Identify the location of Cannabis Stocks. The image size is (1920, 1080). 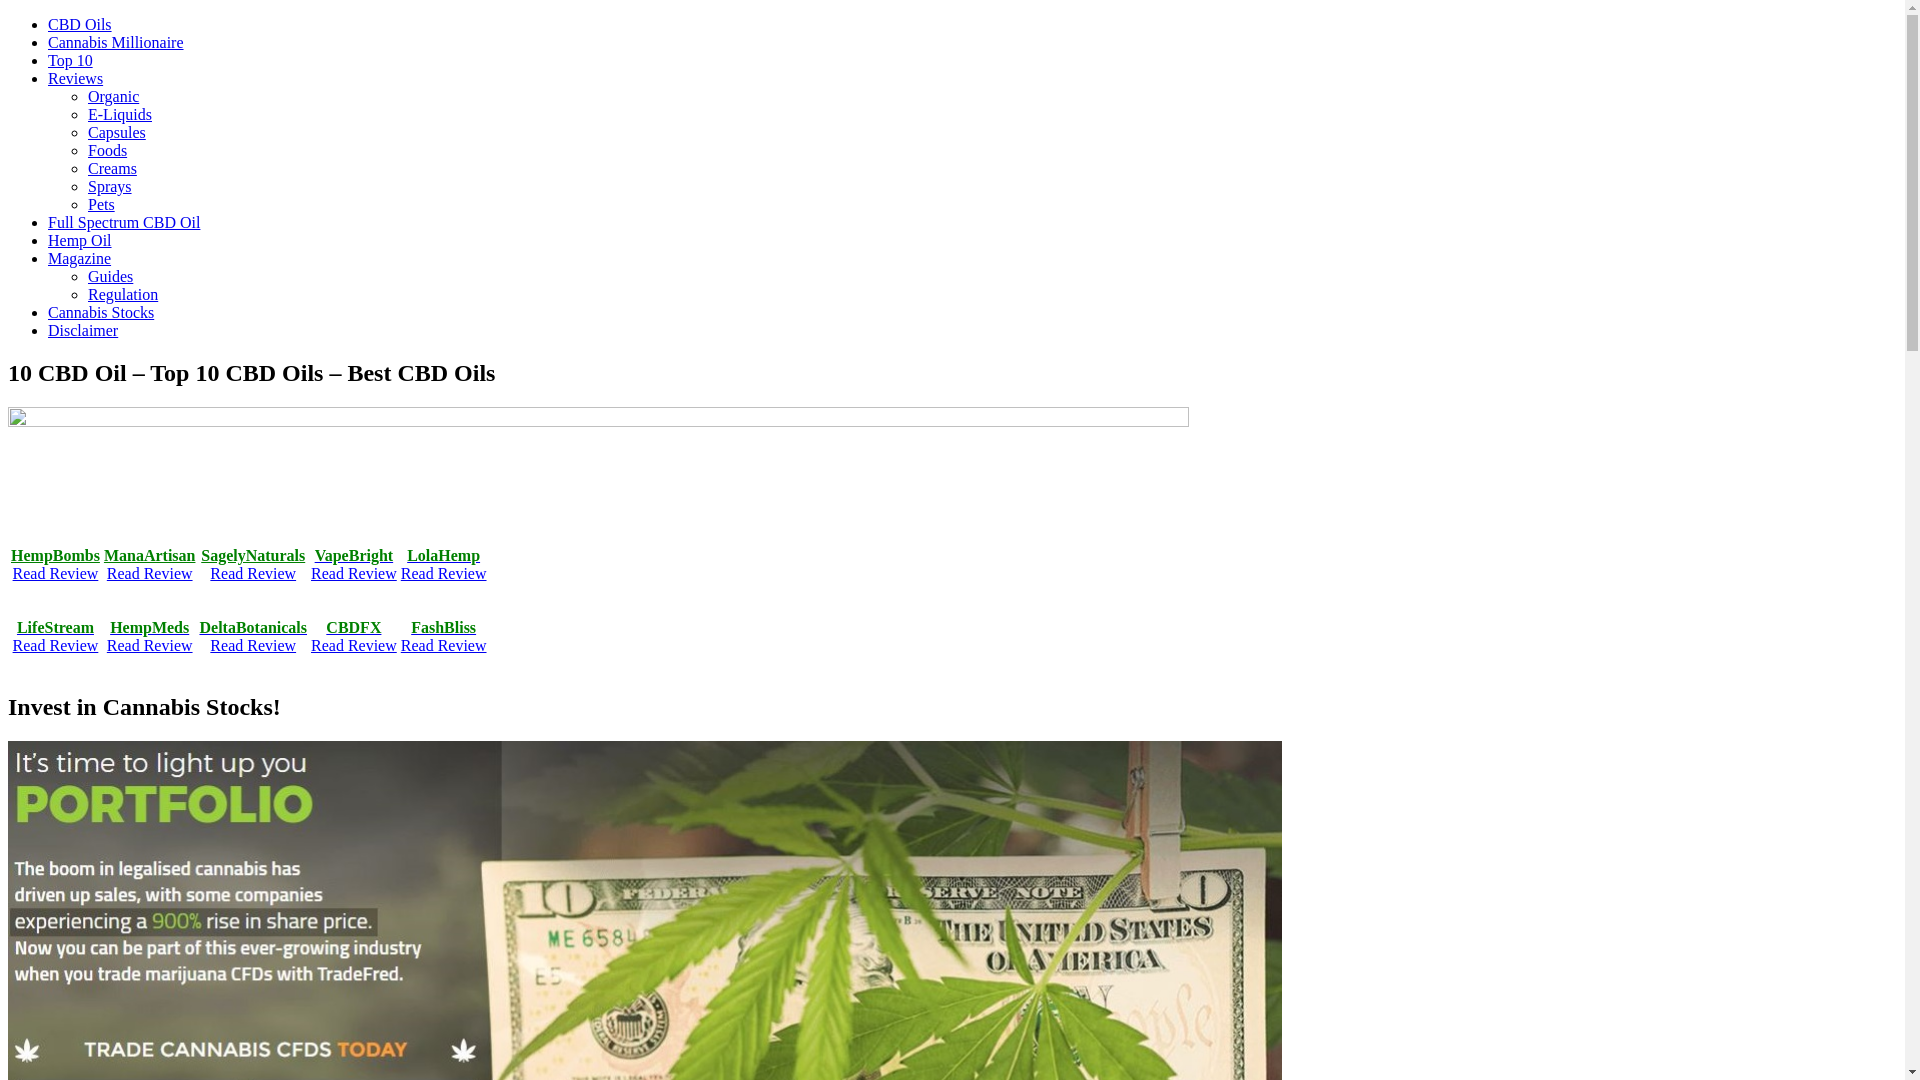
(101, 312).